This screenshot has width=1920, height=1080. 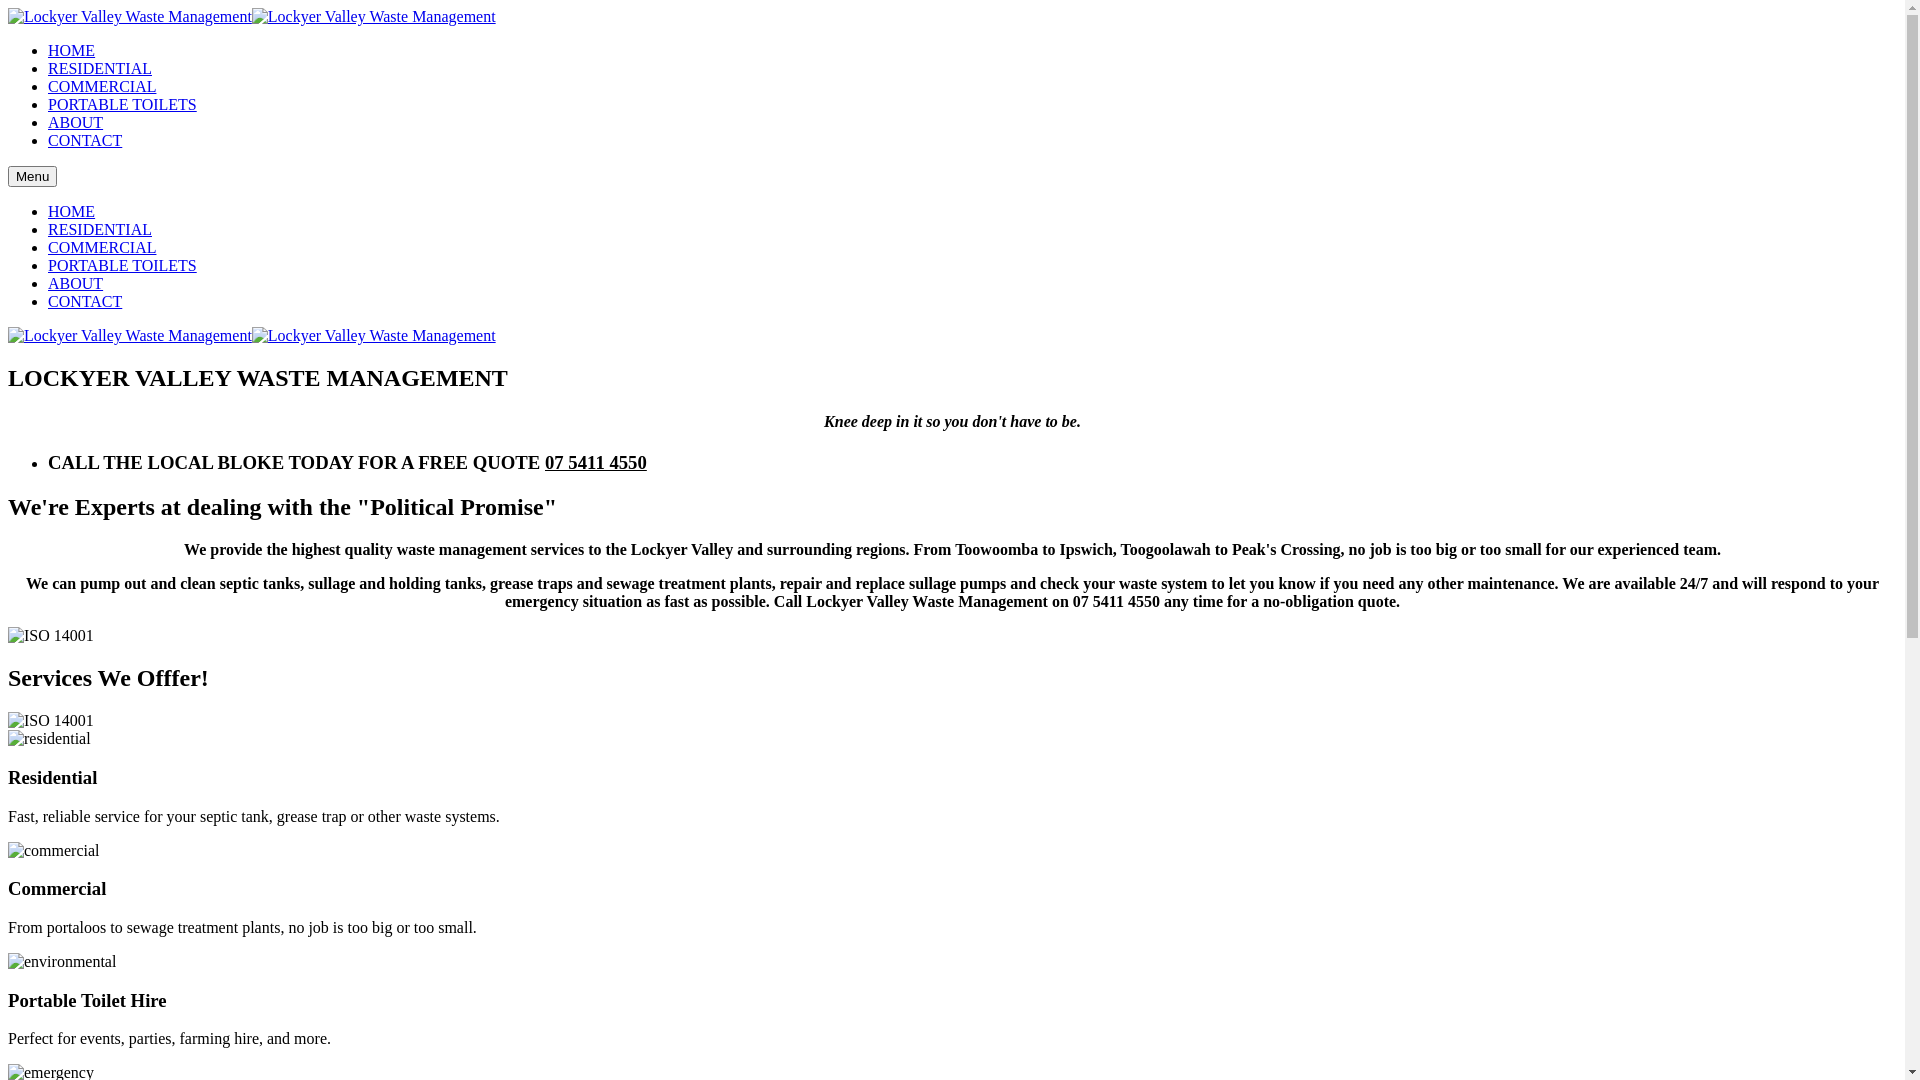 What do you see at coordinates (85, 302) in the screenshot?
I see `CONTACT` at bounding box center [85, 302].